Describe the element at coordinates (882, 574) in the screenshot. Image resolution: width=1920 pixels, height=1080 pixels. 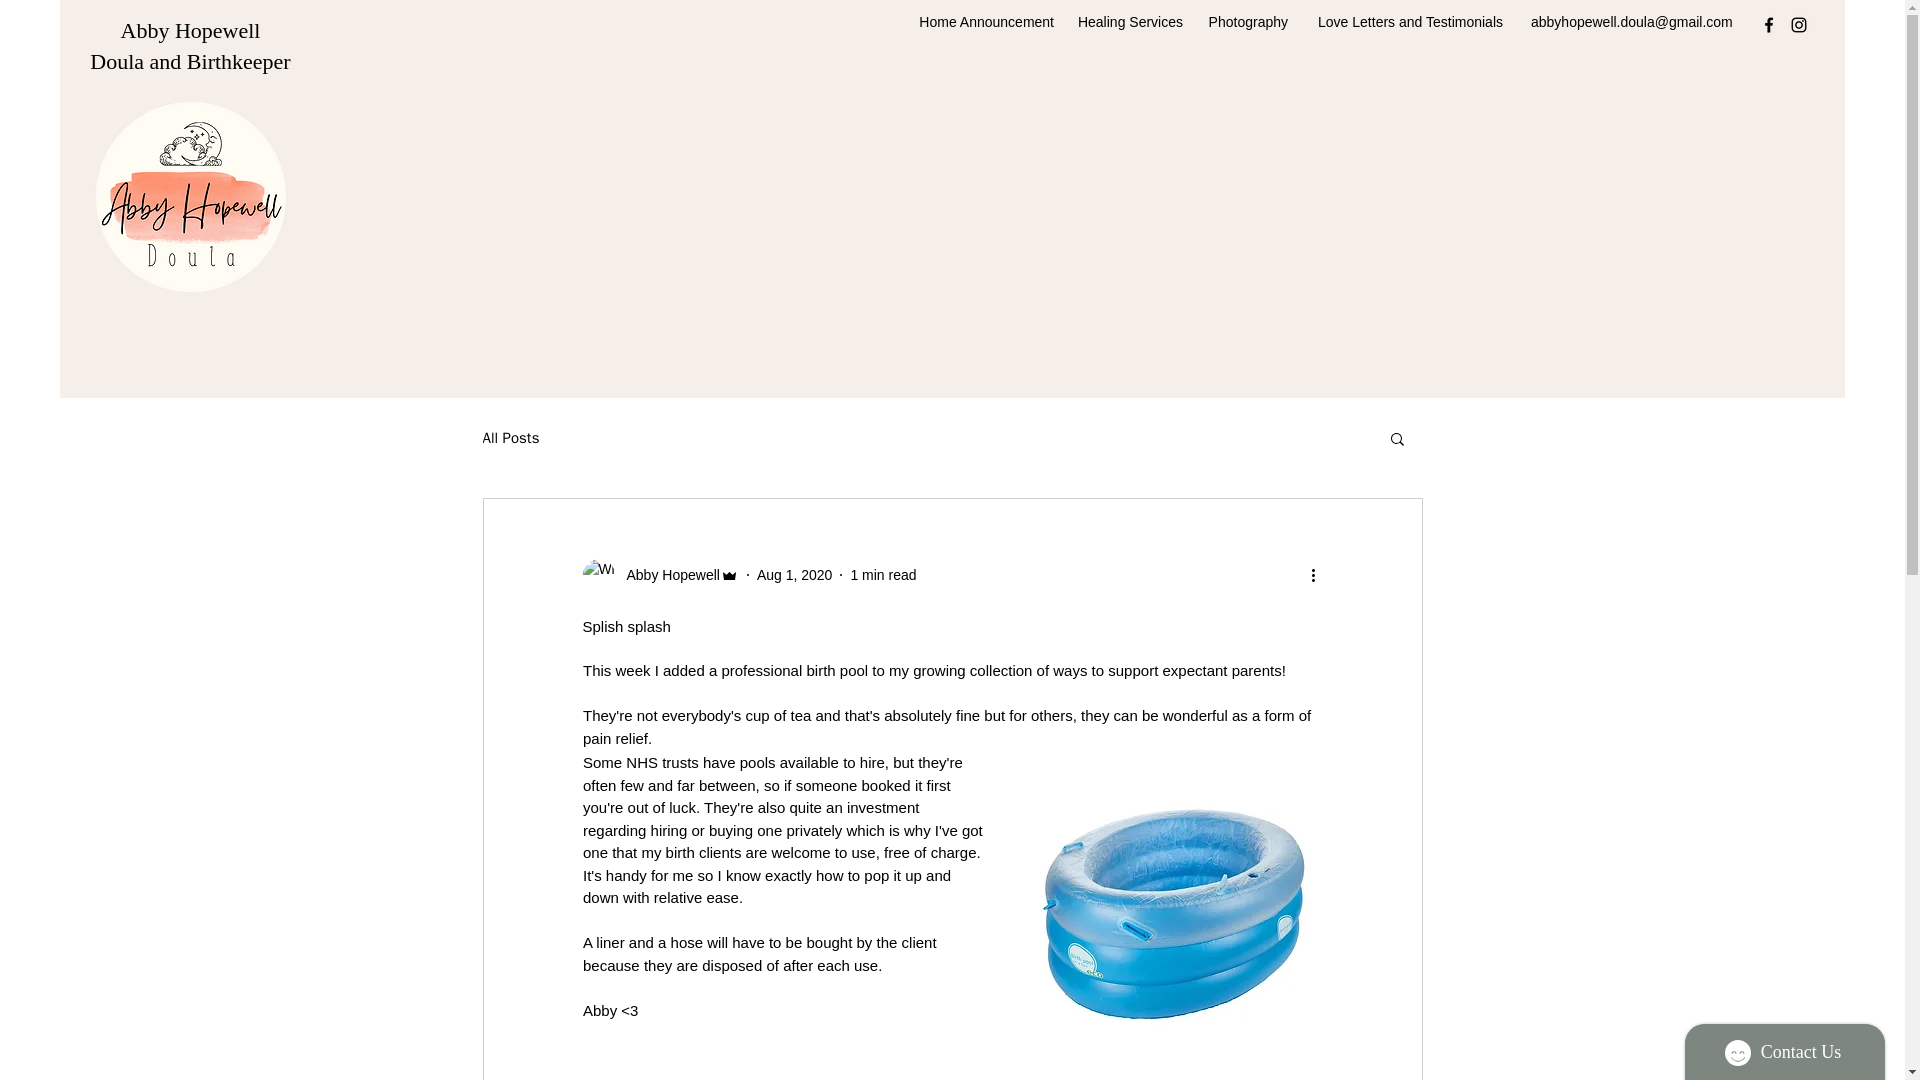
I see `1 min read` at that location.